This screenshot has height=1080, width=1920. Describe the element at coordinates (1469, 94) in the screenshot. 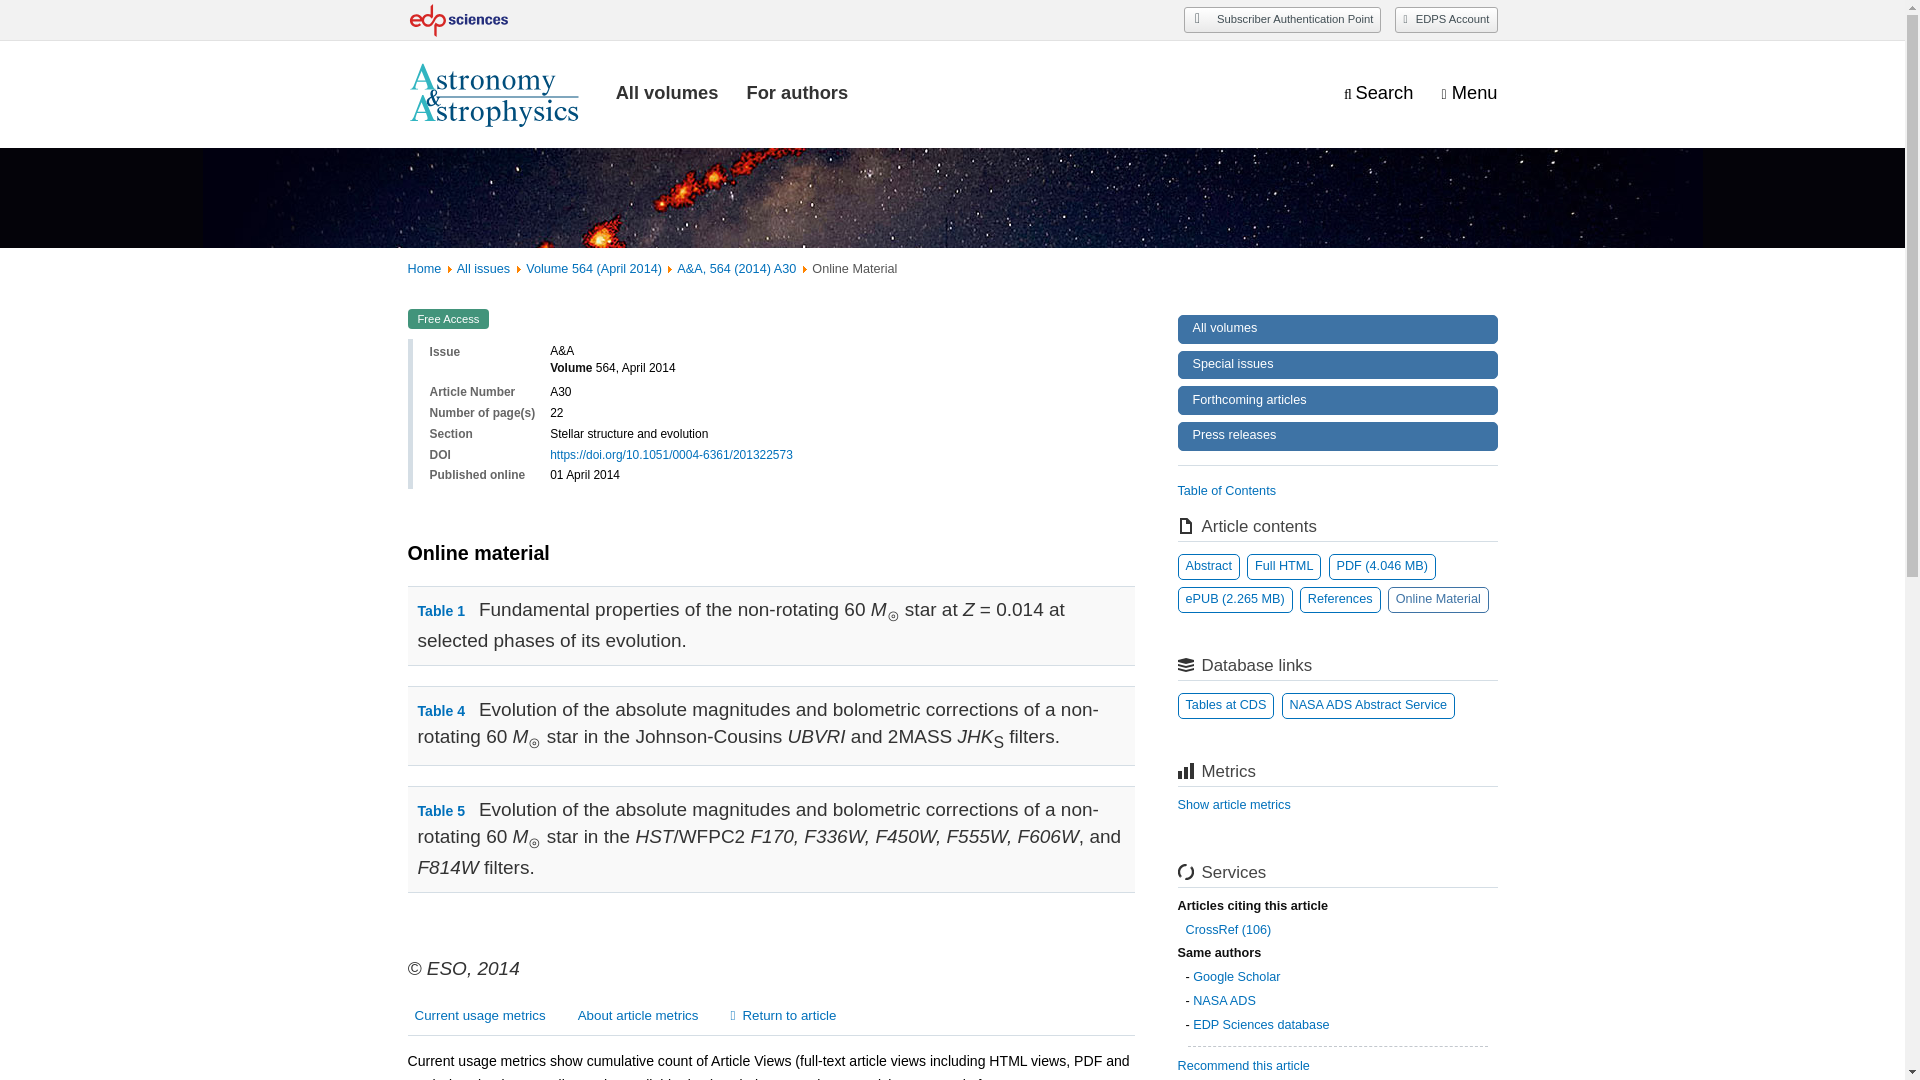

I see `Menu` at that location.